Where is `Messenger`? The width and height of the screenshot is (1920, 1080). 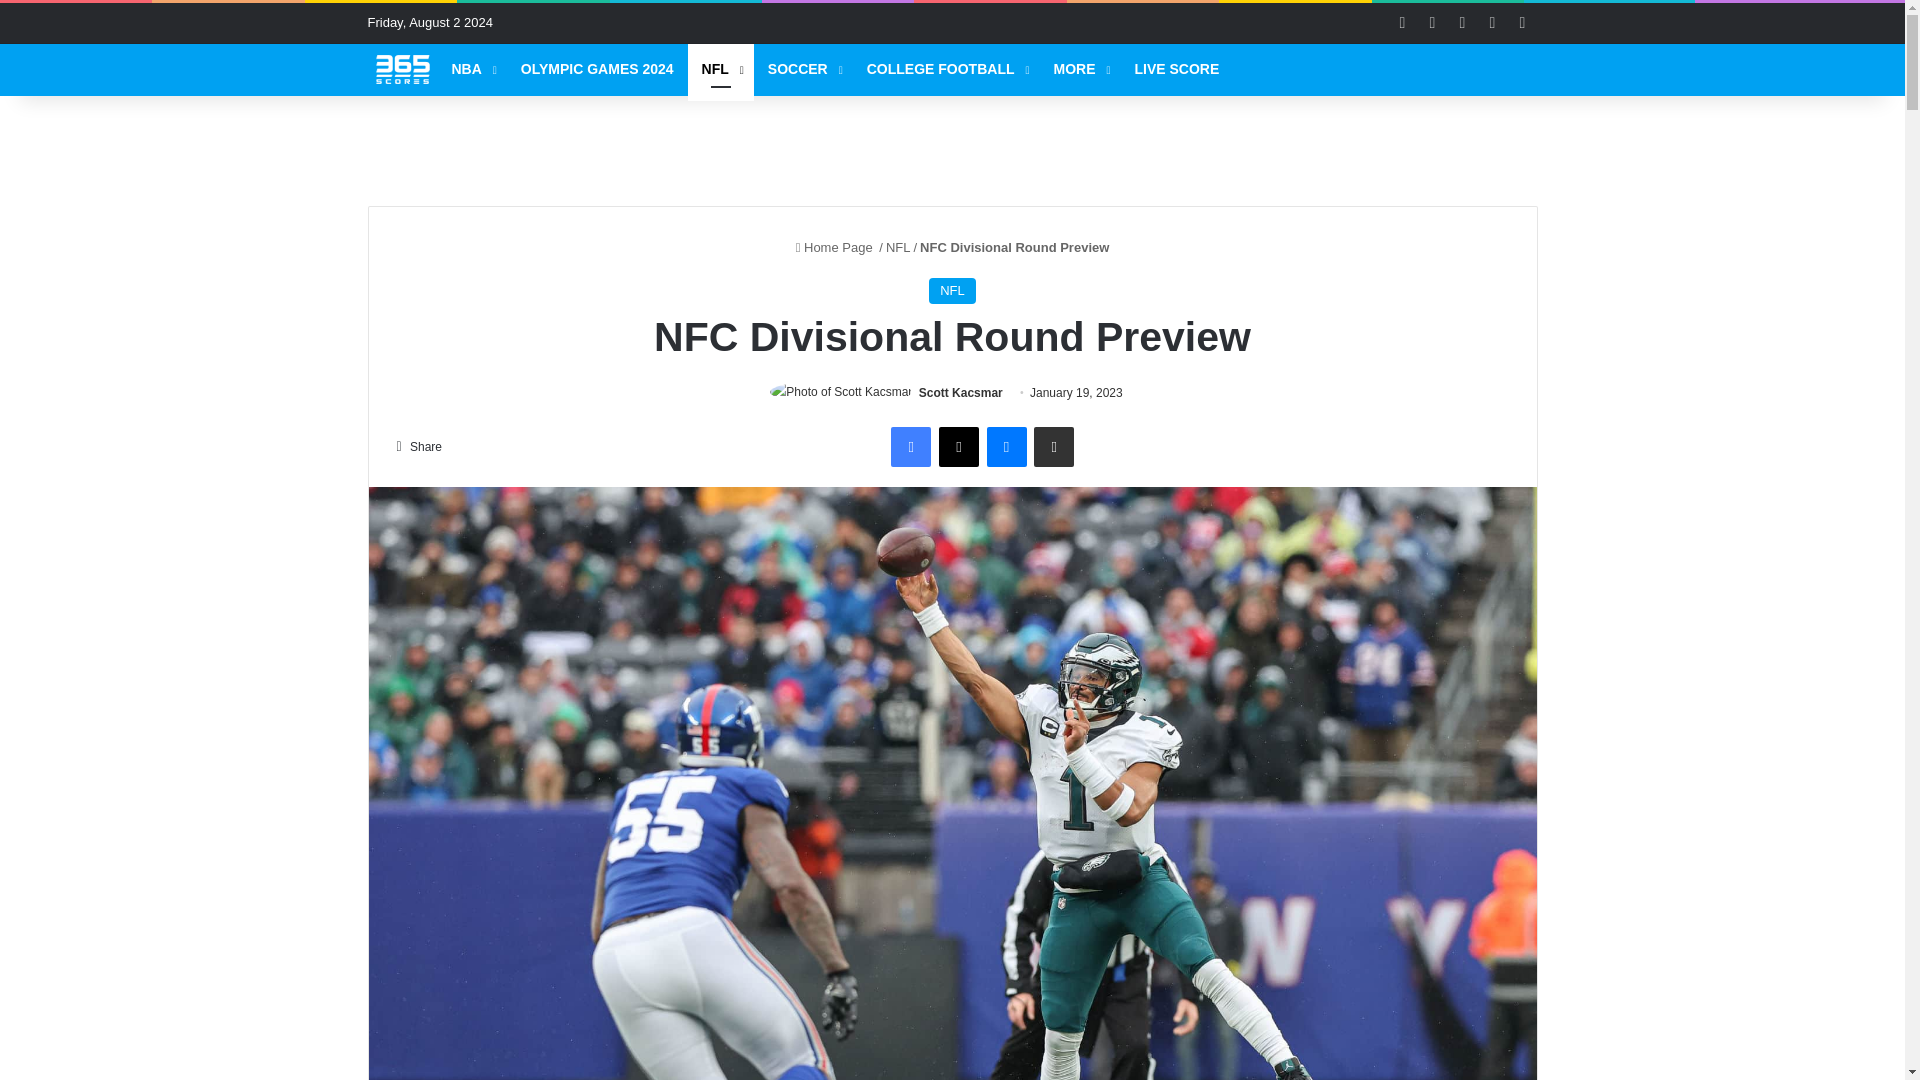
Messenger is located at coordinates (1006, 446).